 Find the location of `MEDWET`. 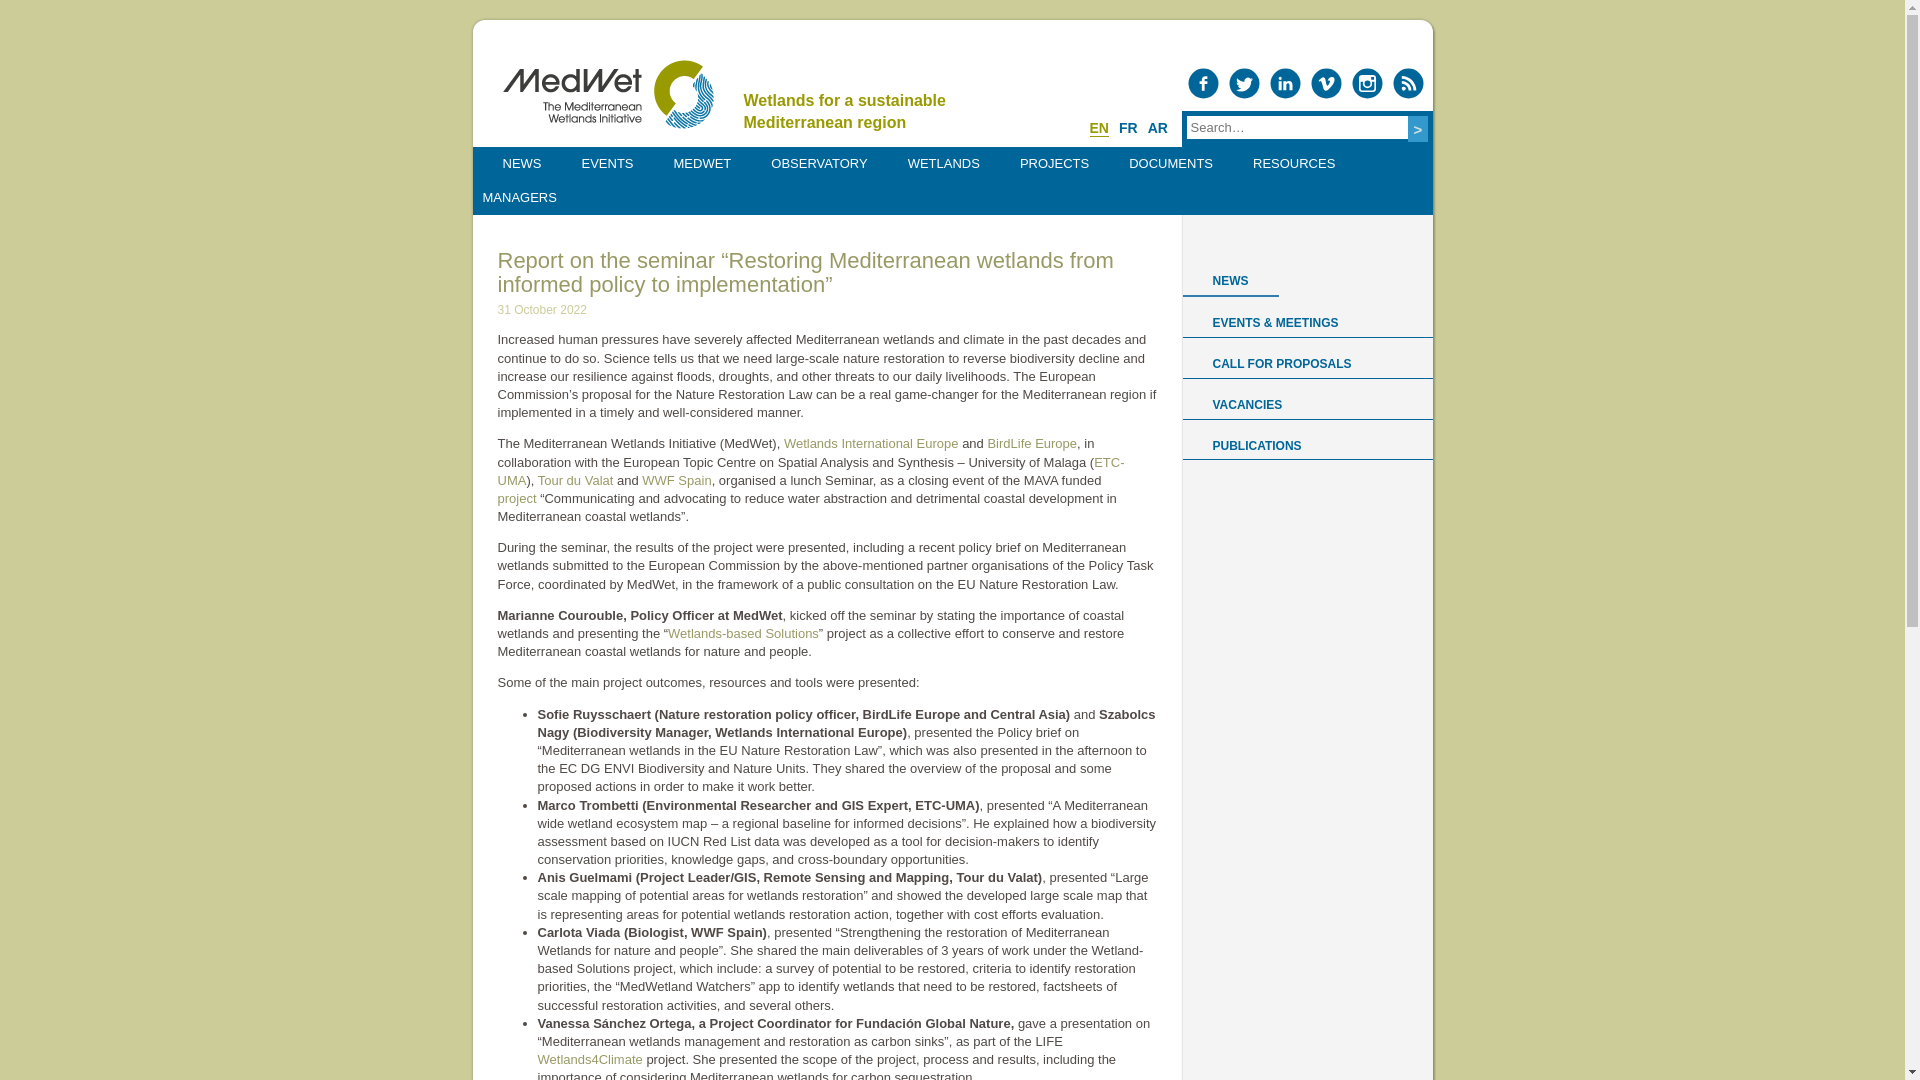

MEDWET is located at coordinates (702, 164).